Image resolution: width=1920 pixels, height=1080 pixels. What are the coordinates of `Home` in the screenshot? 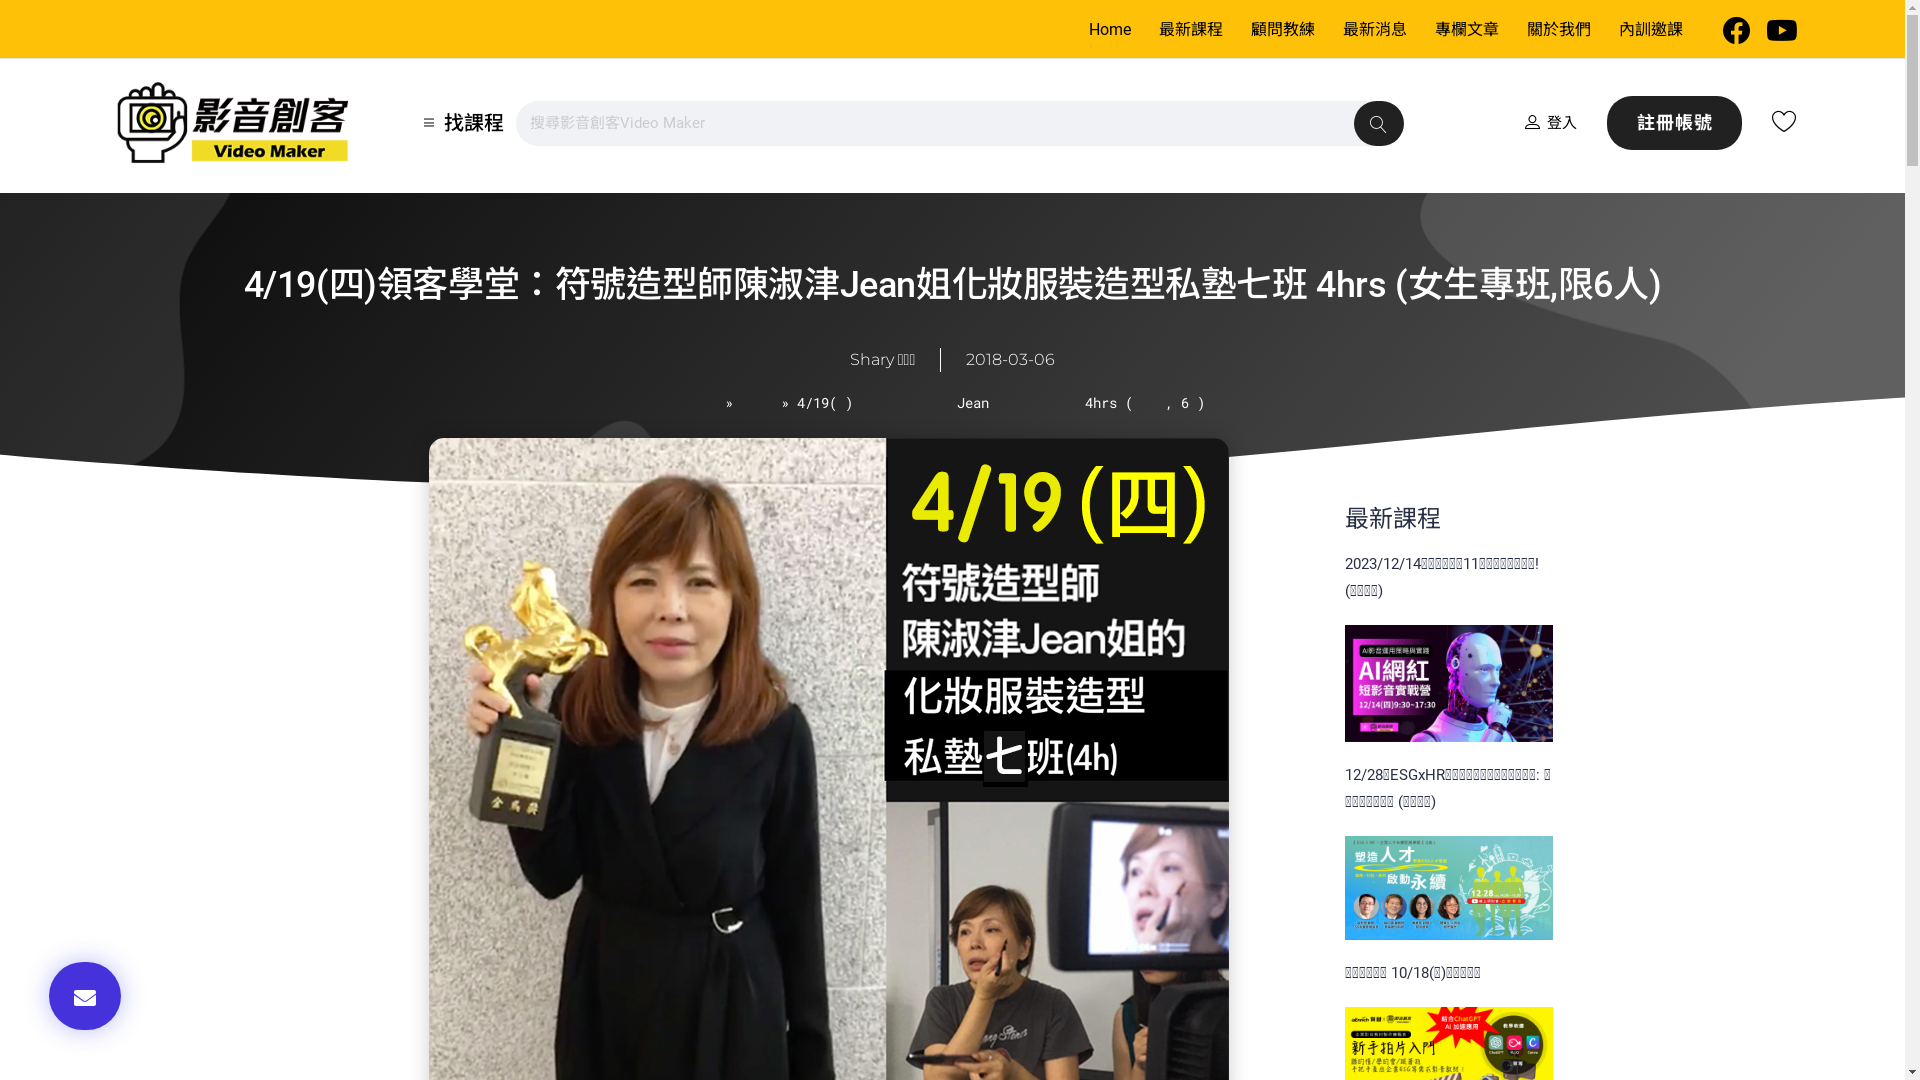 It's located at (1109, 30).